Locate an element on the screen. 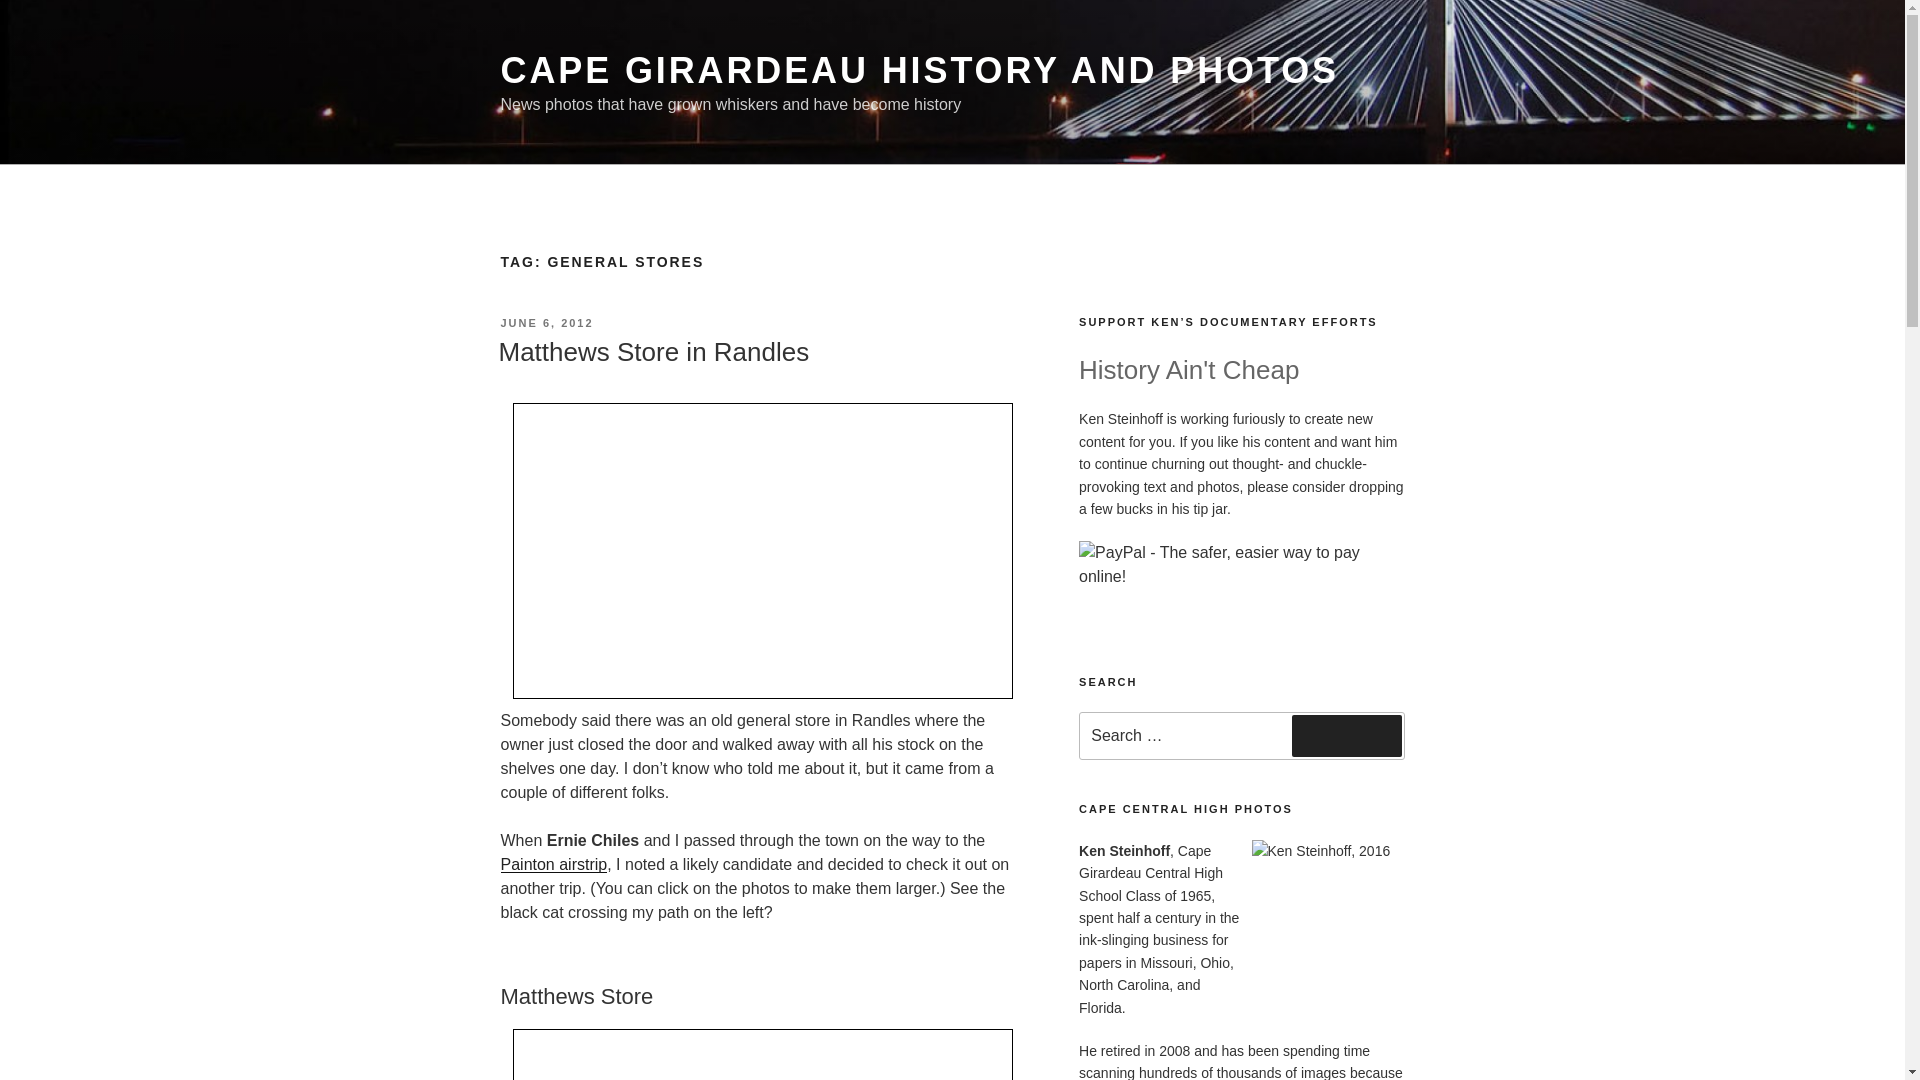  Matthews Store in Perkins, MO 11-15-2010 is located at coordinates (762, 1054).